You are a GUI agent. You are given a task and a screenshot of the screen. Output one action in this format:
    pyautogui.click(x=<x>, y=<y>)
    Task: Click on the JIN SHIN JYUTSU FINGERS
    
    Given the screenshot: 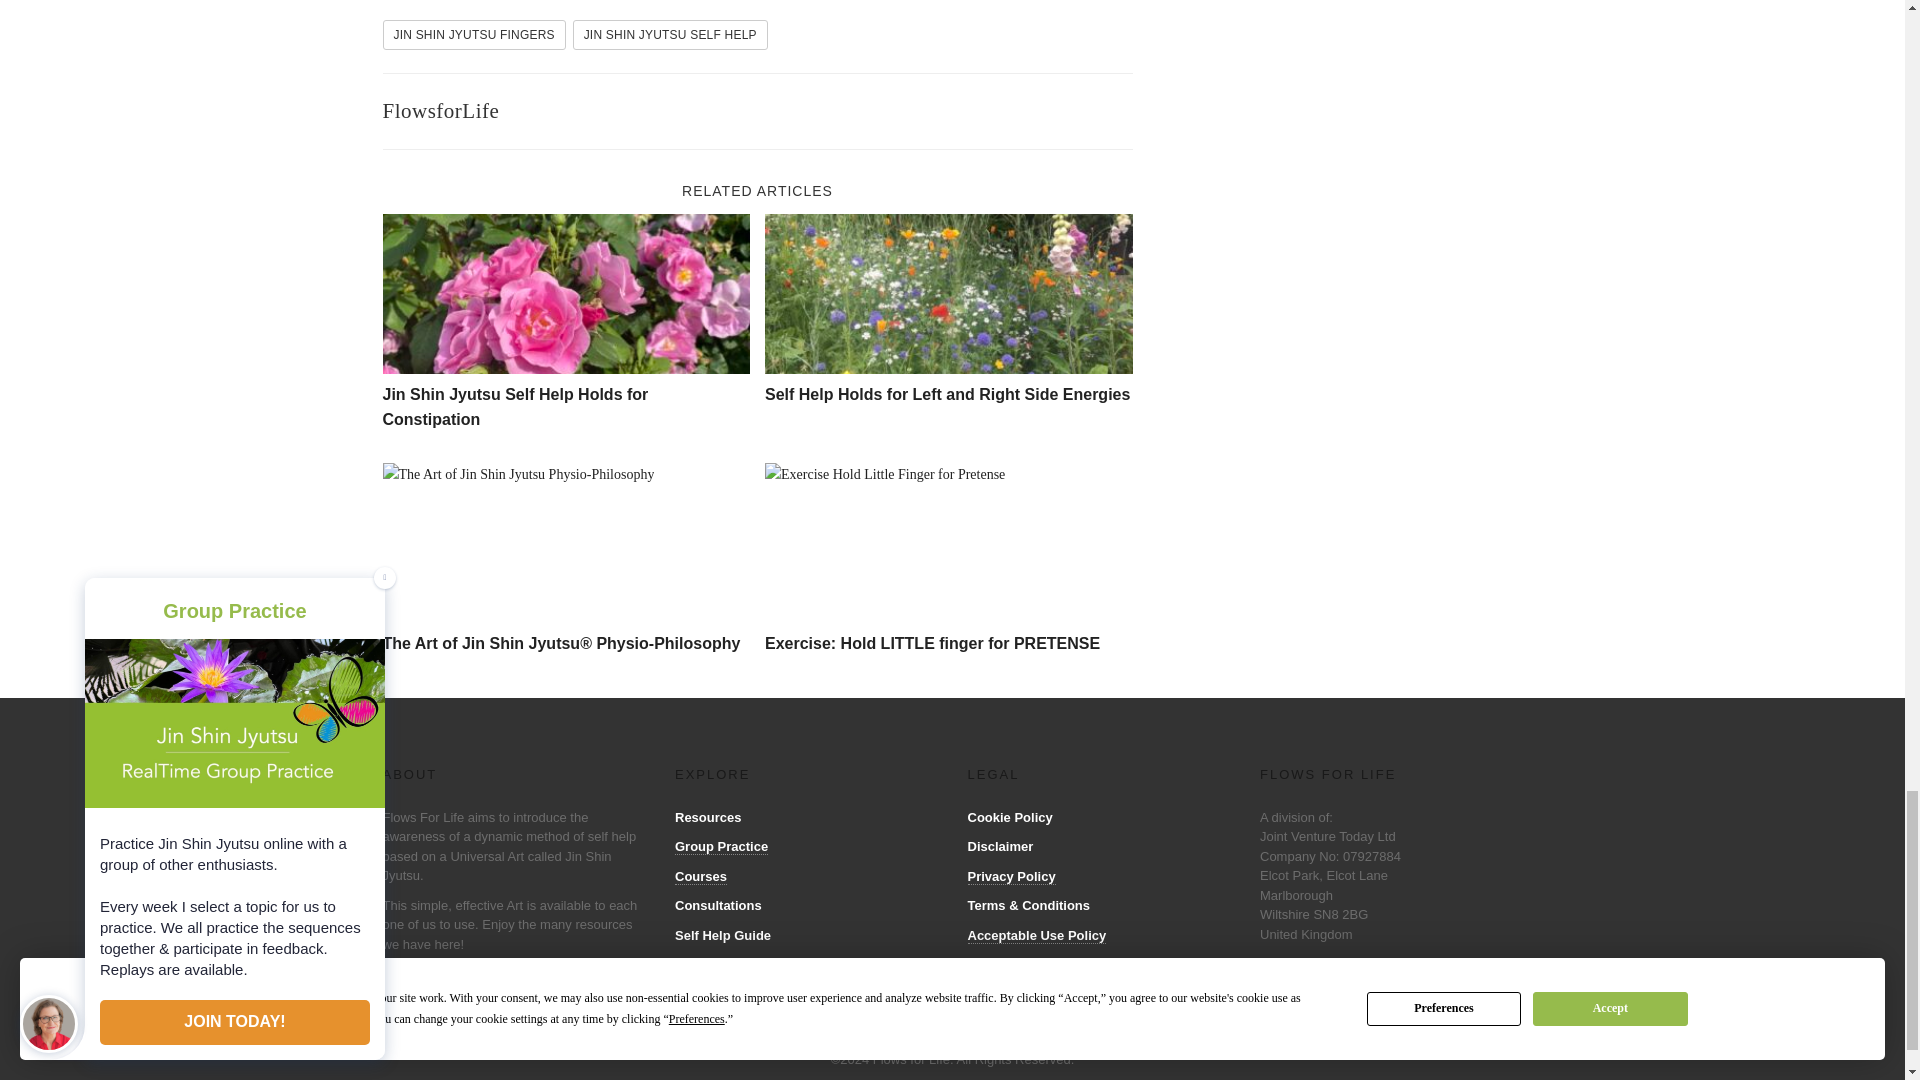 What is the action you would take?
    pyautogui.click(x=473, y=34)
    